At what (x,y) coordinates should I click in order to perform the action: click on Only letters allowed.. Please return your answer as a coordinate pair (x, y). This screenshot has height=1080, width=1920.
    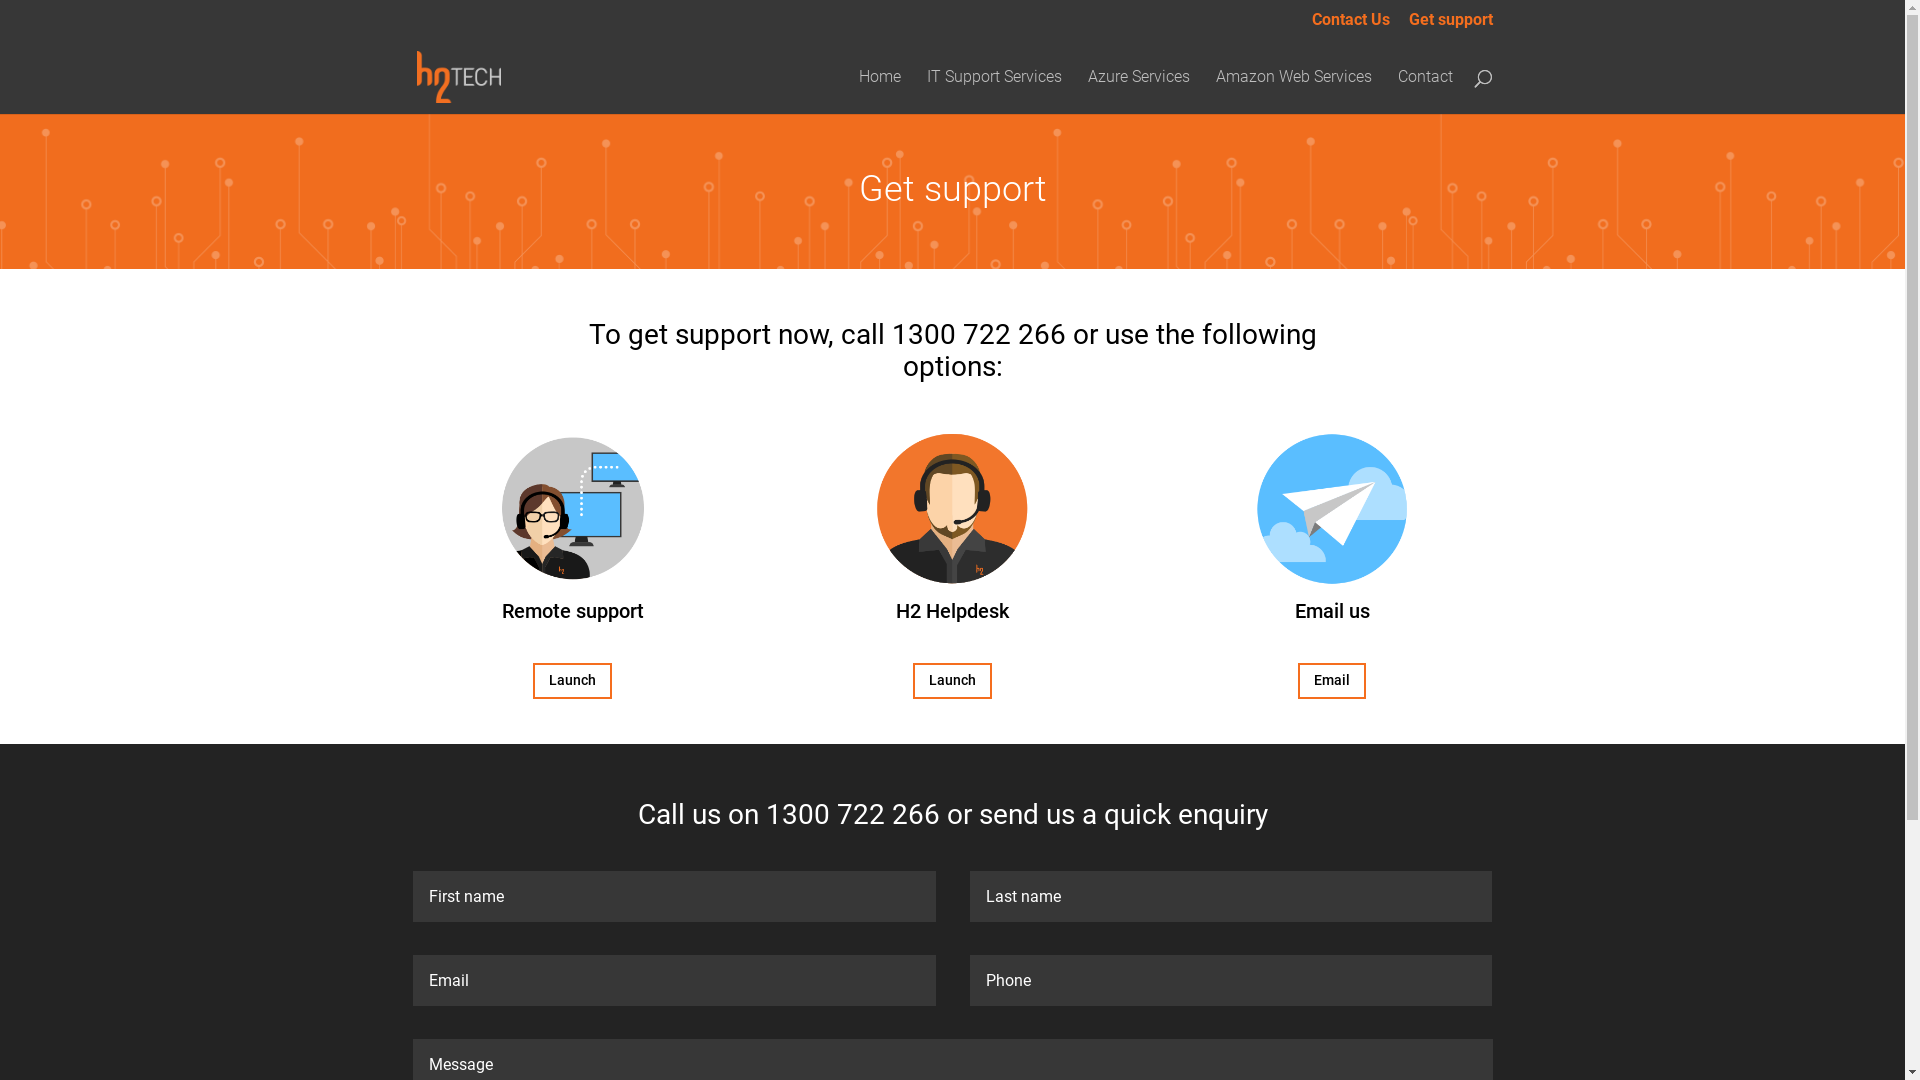
    Looking at the image, I should click on (674, 896).